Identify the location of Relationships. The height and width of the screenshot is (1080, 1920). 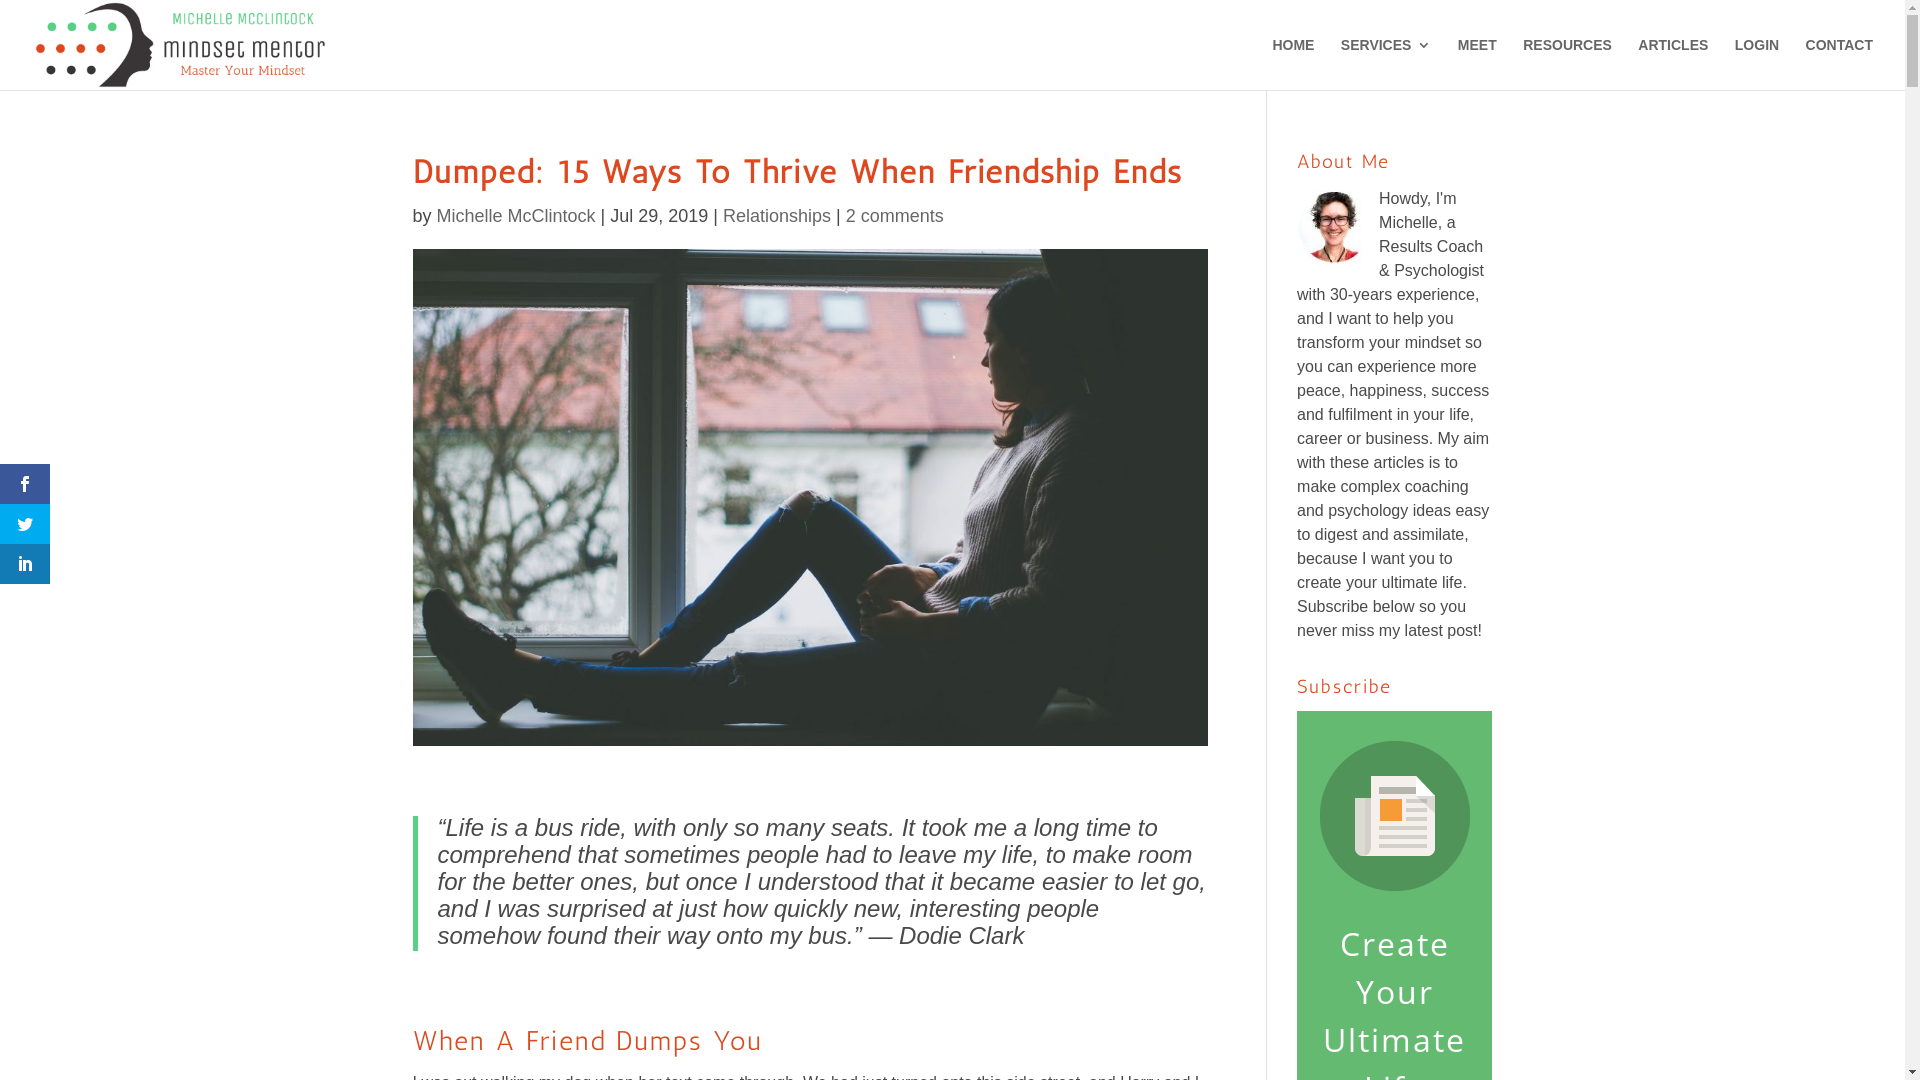
(777, 216).